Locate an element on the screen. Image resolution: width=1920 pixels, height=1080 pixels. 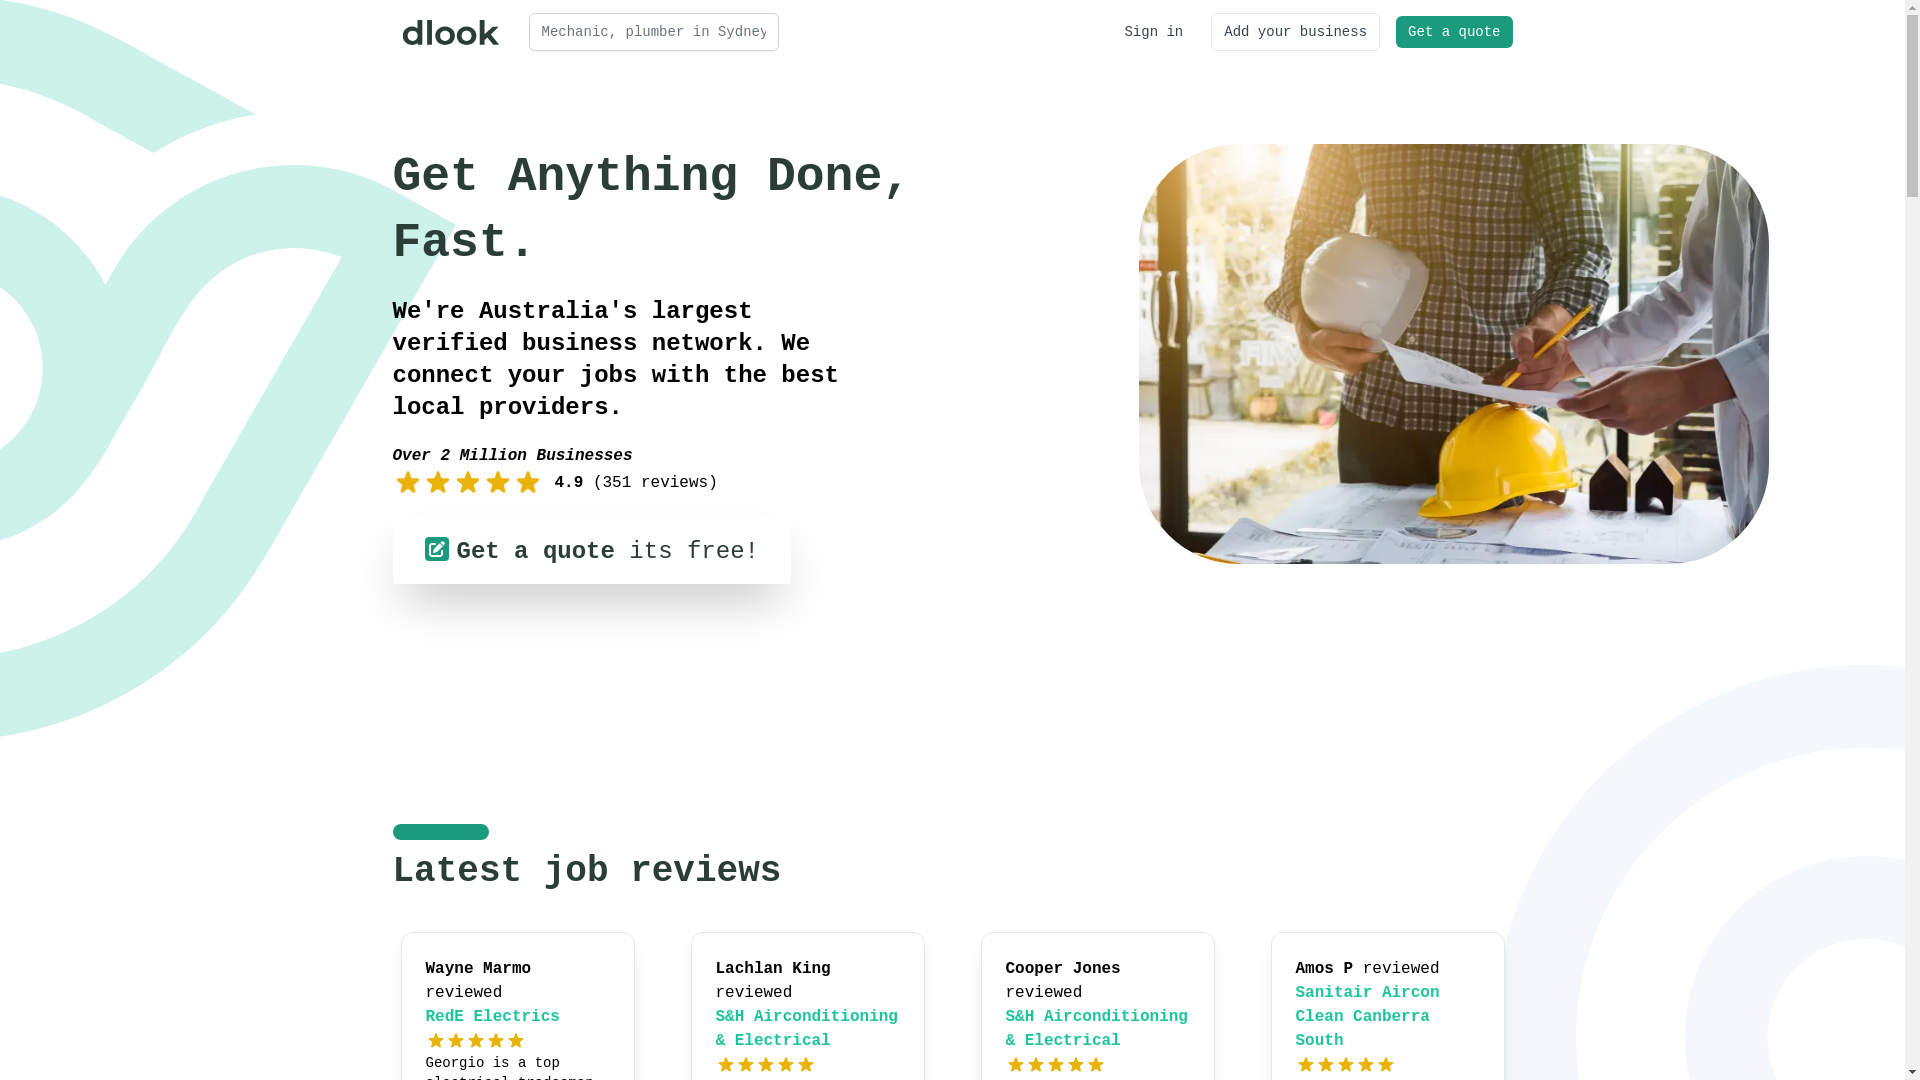
Sign in is located at coordinates (1154, 32).